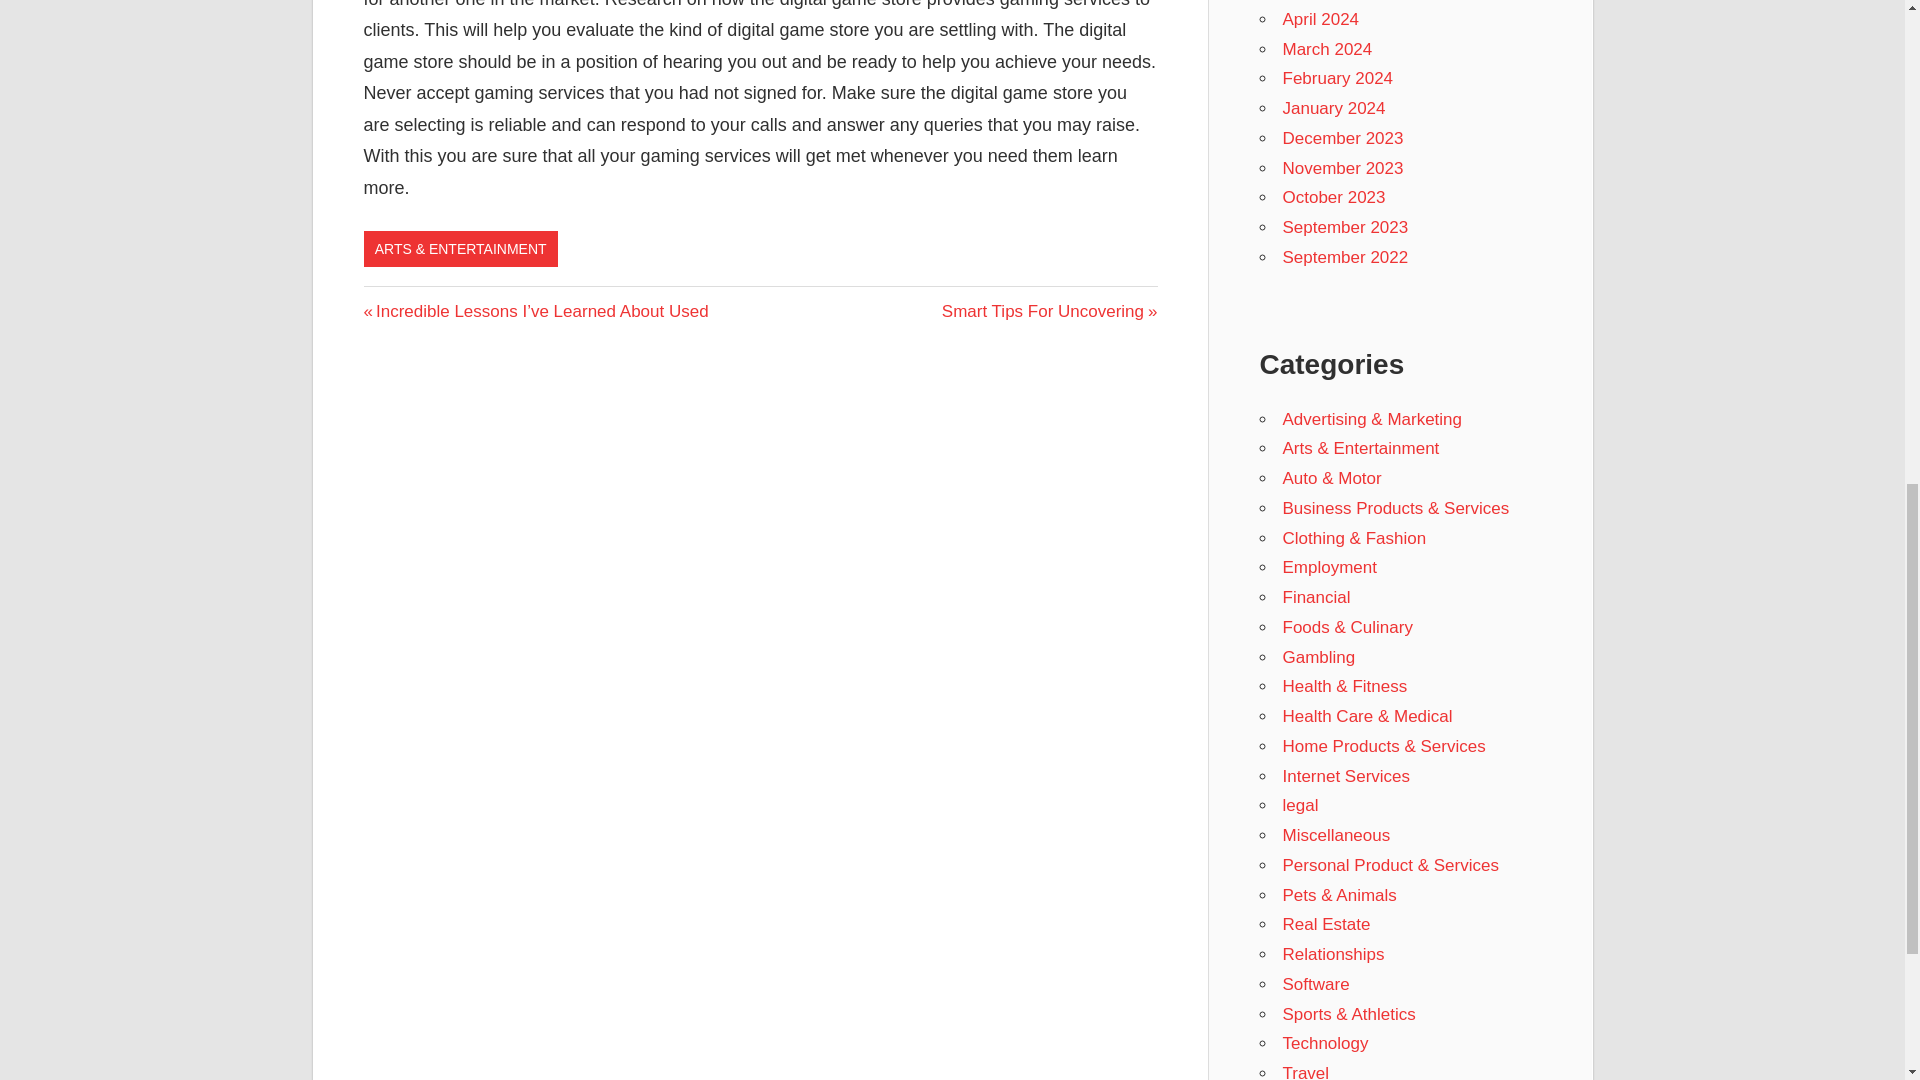 The height and width of the screenshot is (1080, 1920). What do you see at coordinates (1050, 311) in the screenshot?
I see `February 2024` at bounding box center [1050, 311].